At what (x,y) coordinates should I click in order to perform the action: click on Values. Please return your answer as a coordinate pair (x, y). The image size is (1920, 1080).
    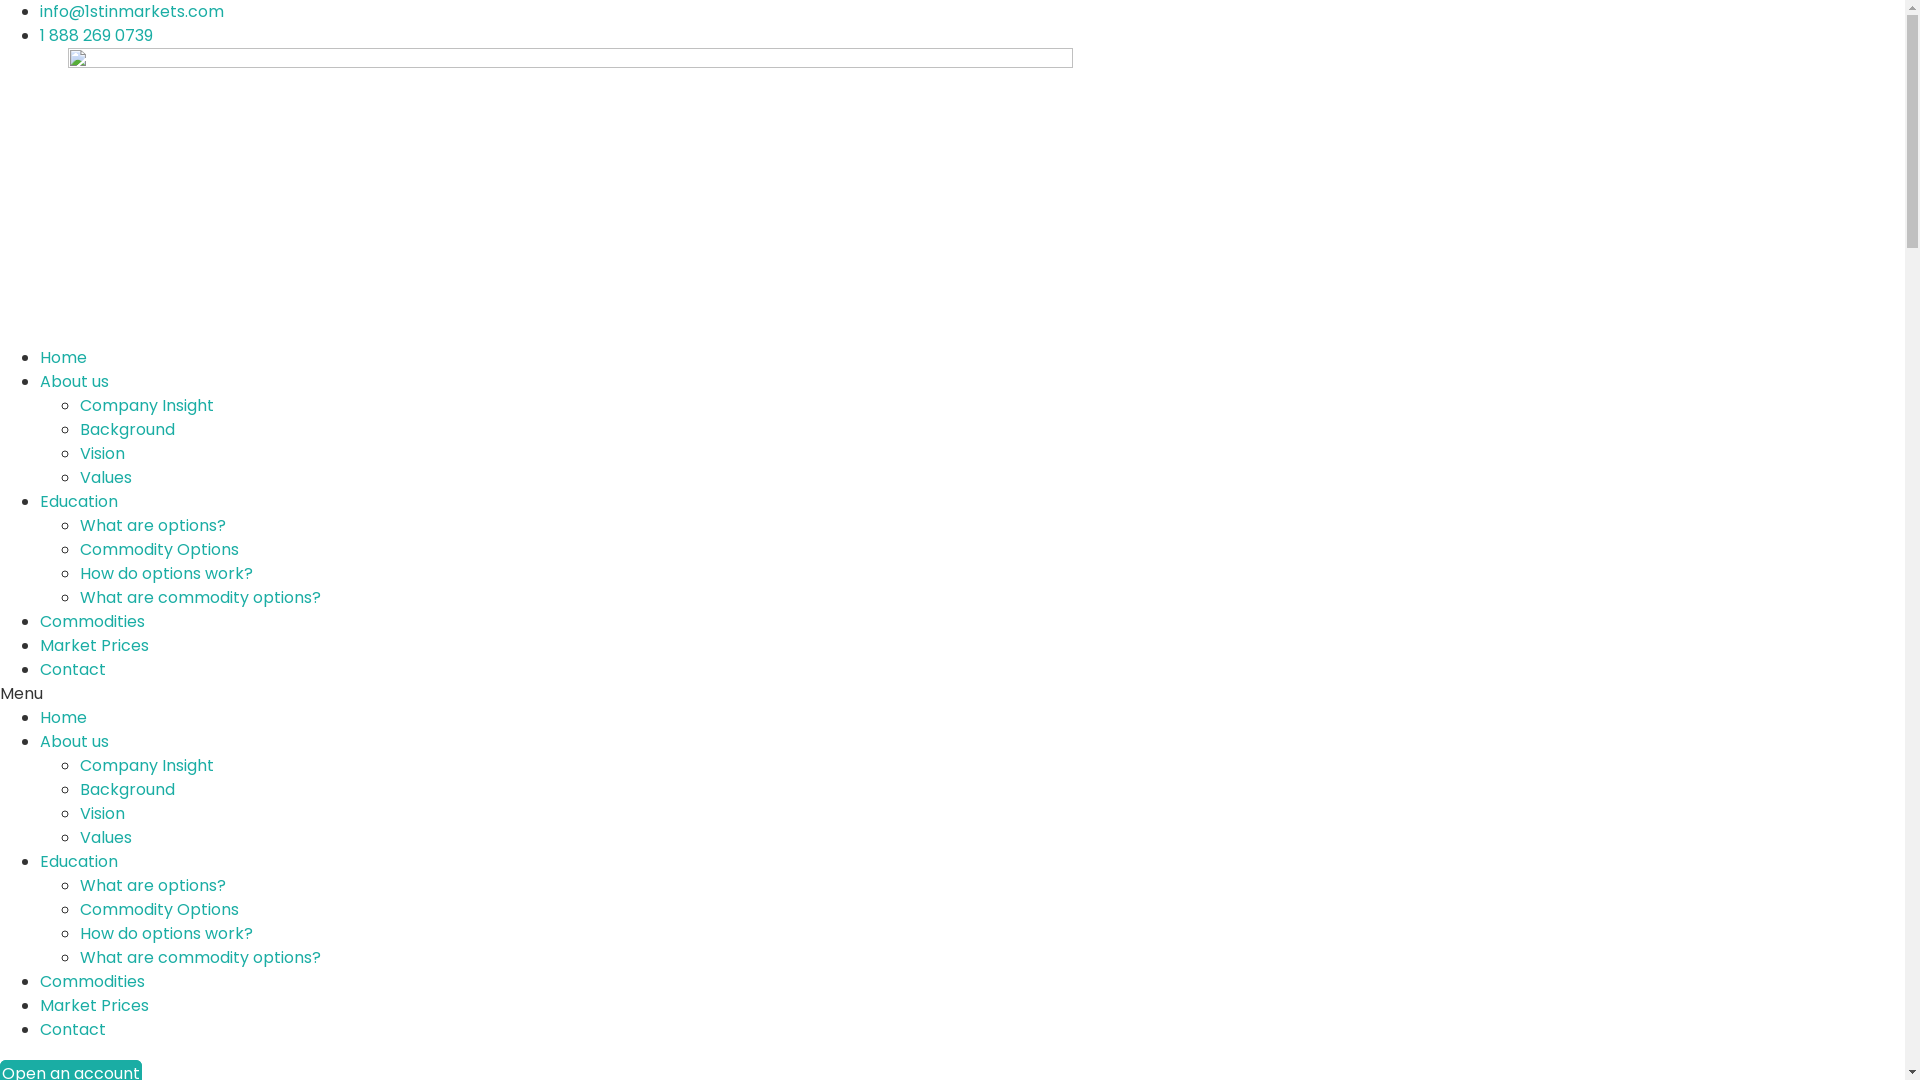
    Looking at the image, I should click on (106, 838).